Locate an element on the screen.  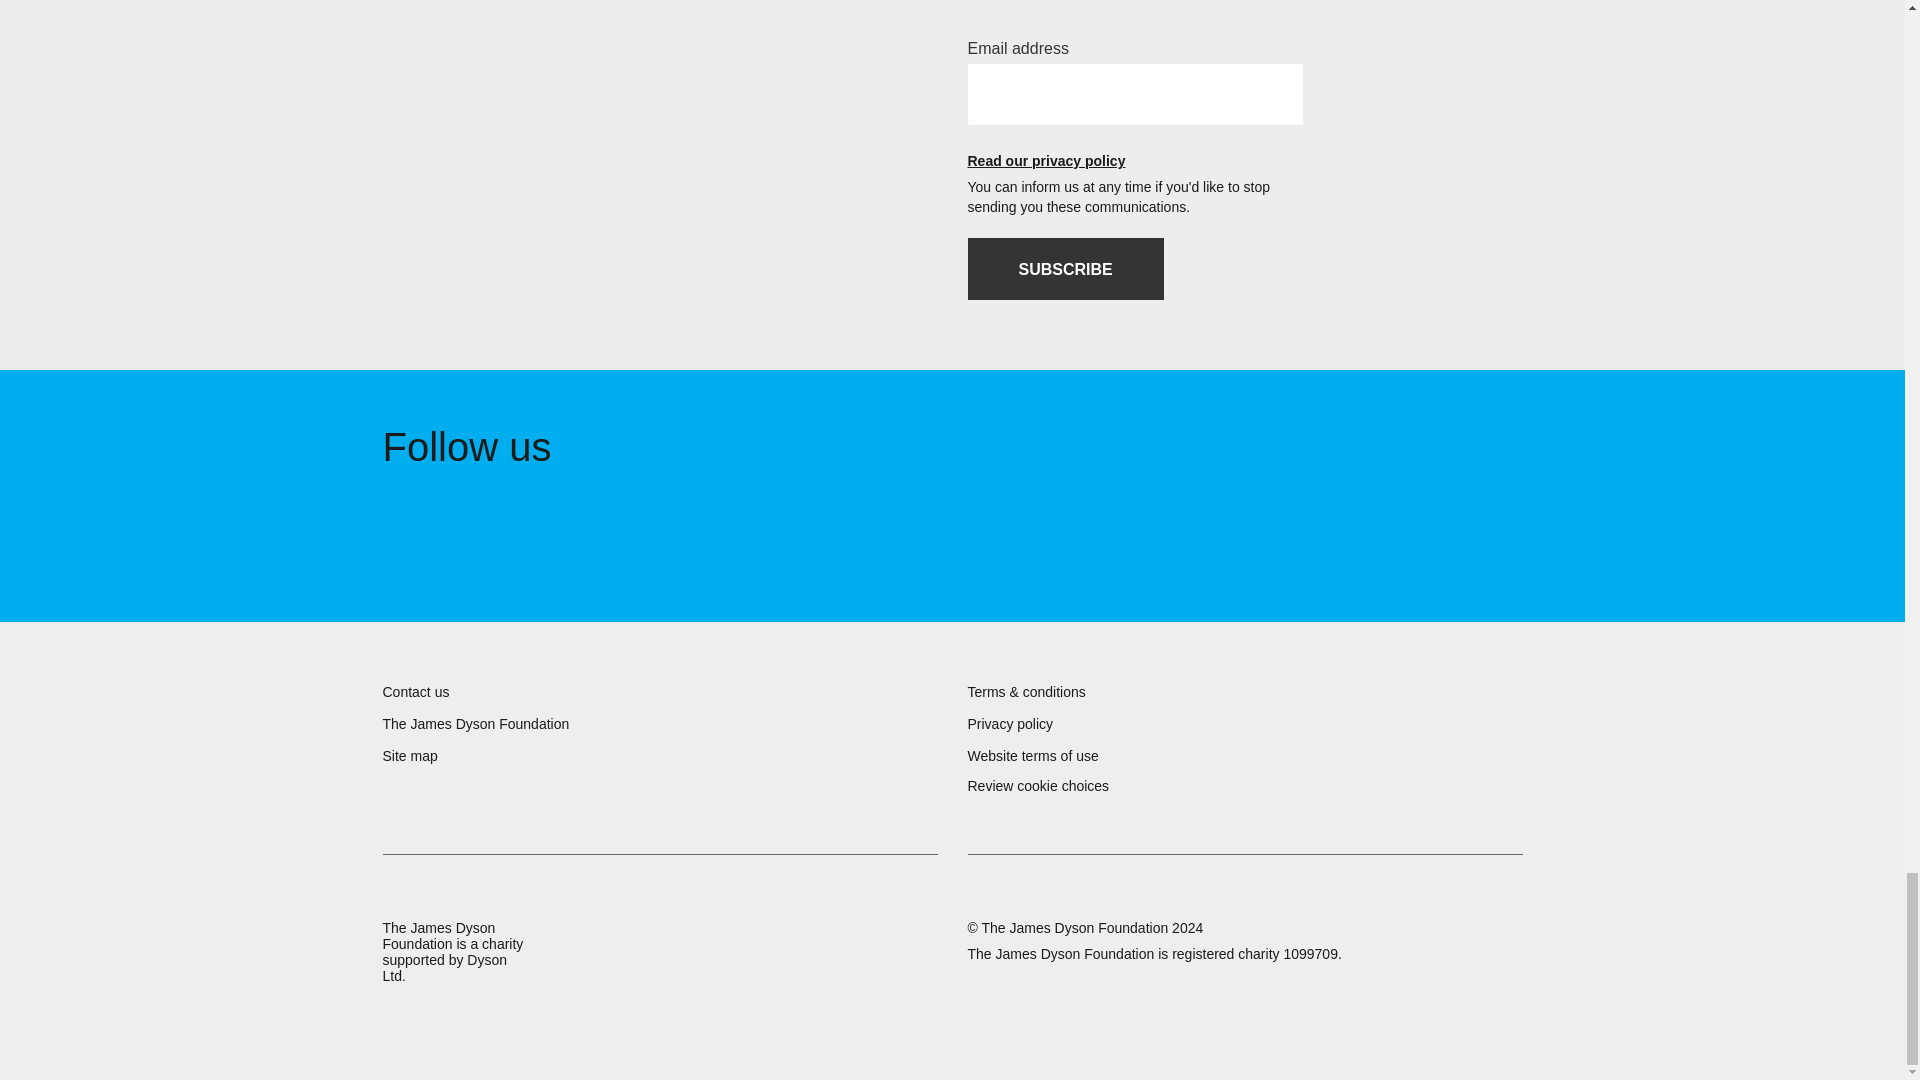
Read our privacy policy is located at coordinates (1135, 162).